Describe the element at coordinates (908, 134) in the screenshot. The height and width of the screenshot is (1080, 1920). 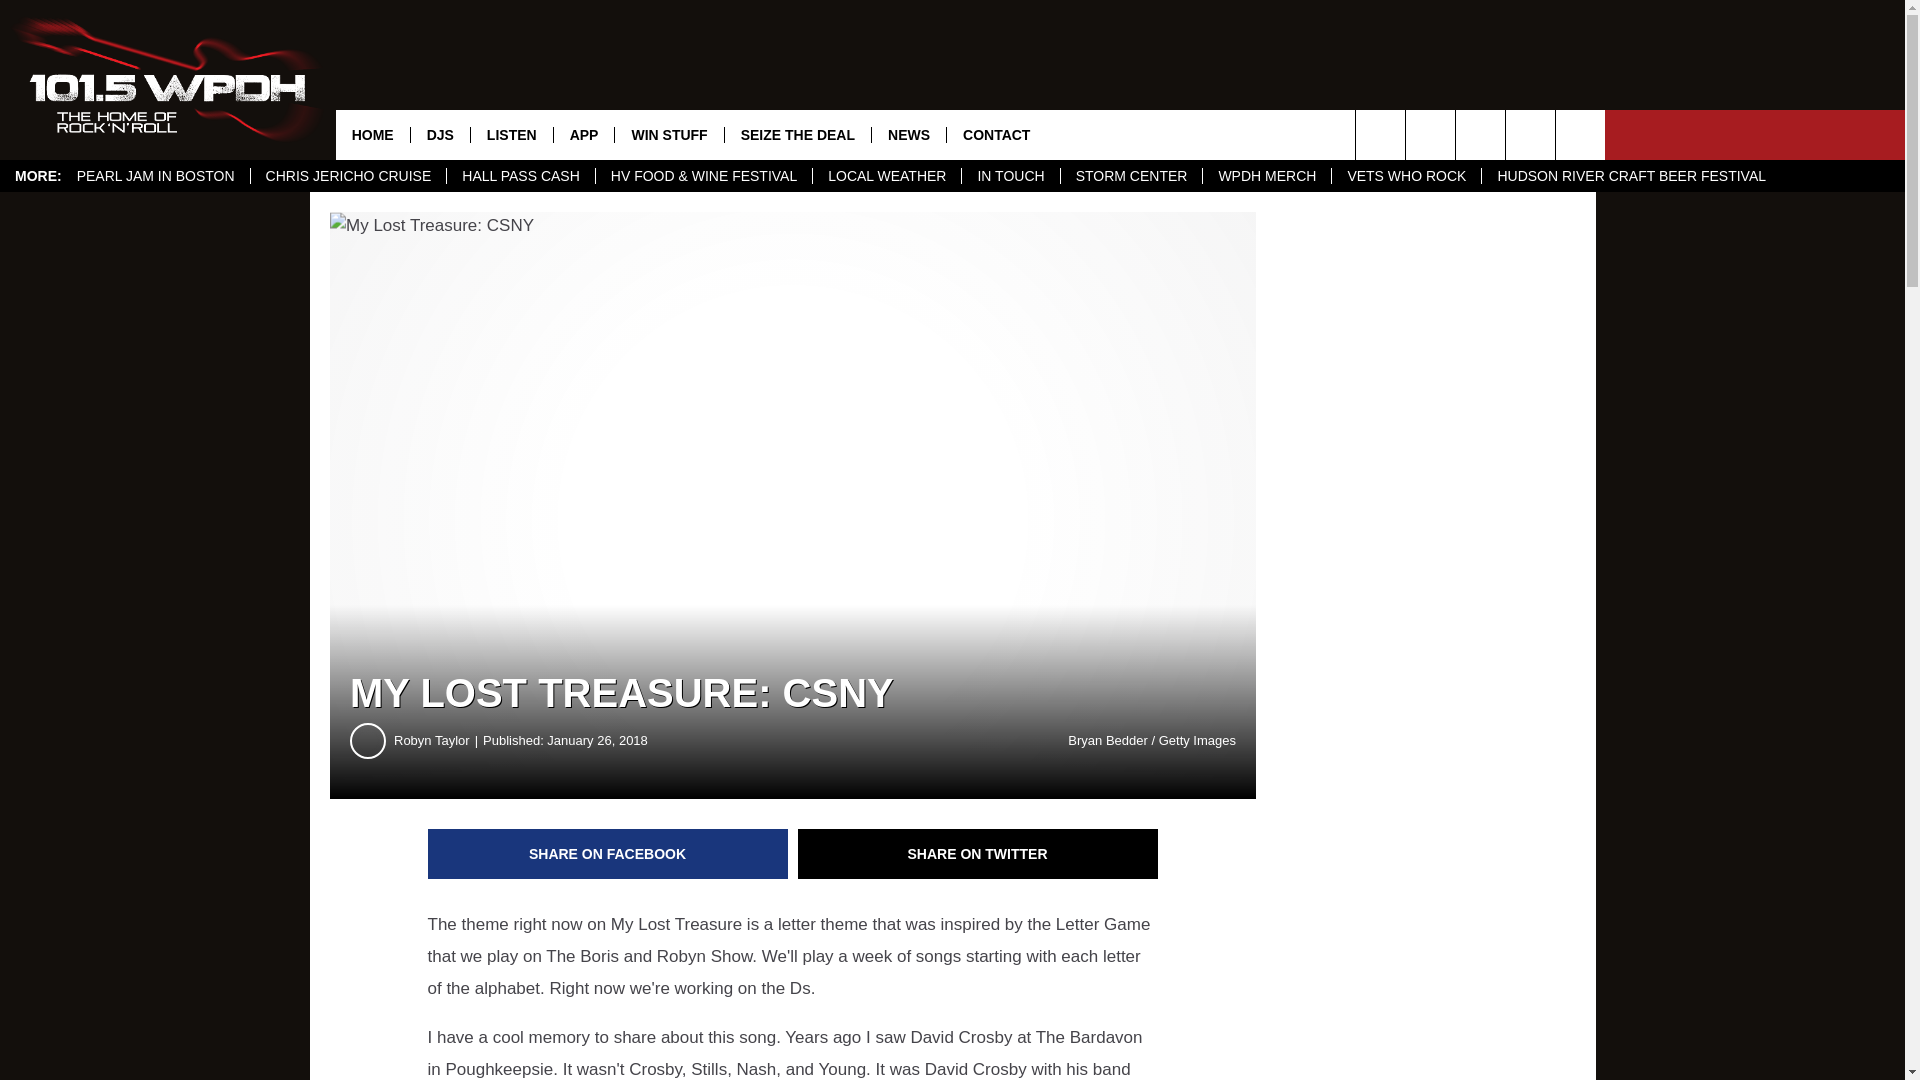
I see `NEWS` at that location.